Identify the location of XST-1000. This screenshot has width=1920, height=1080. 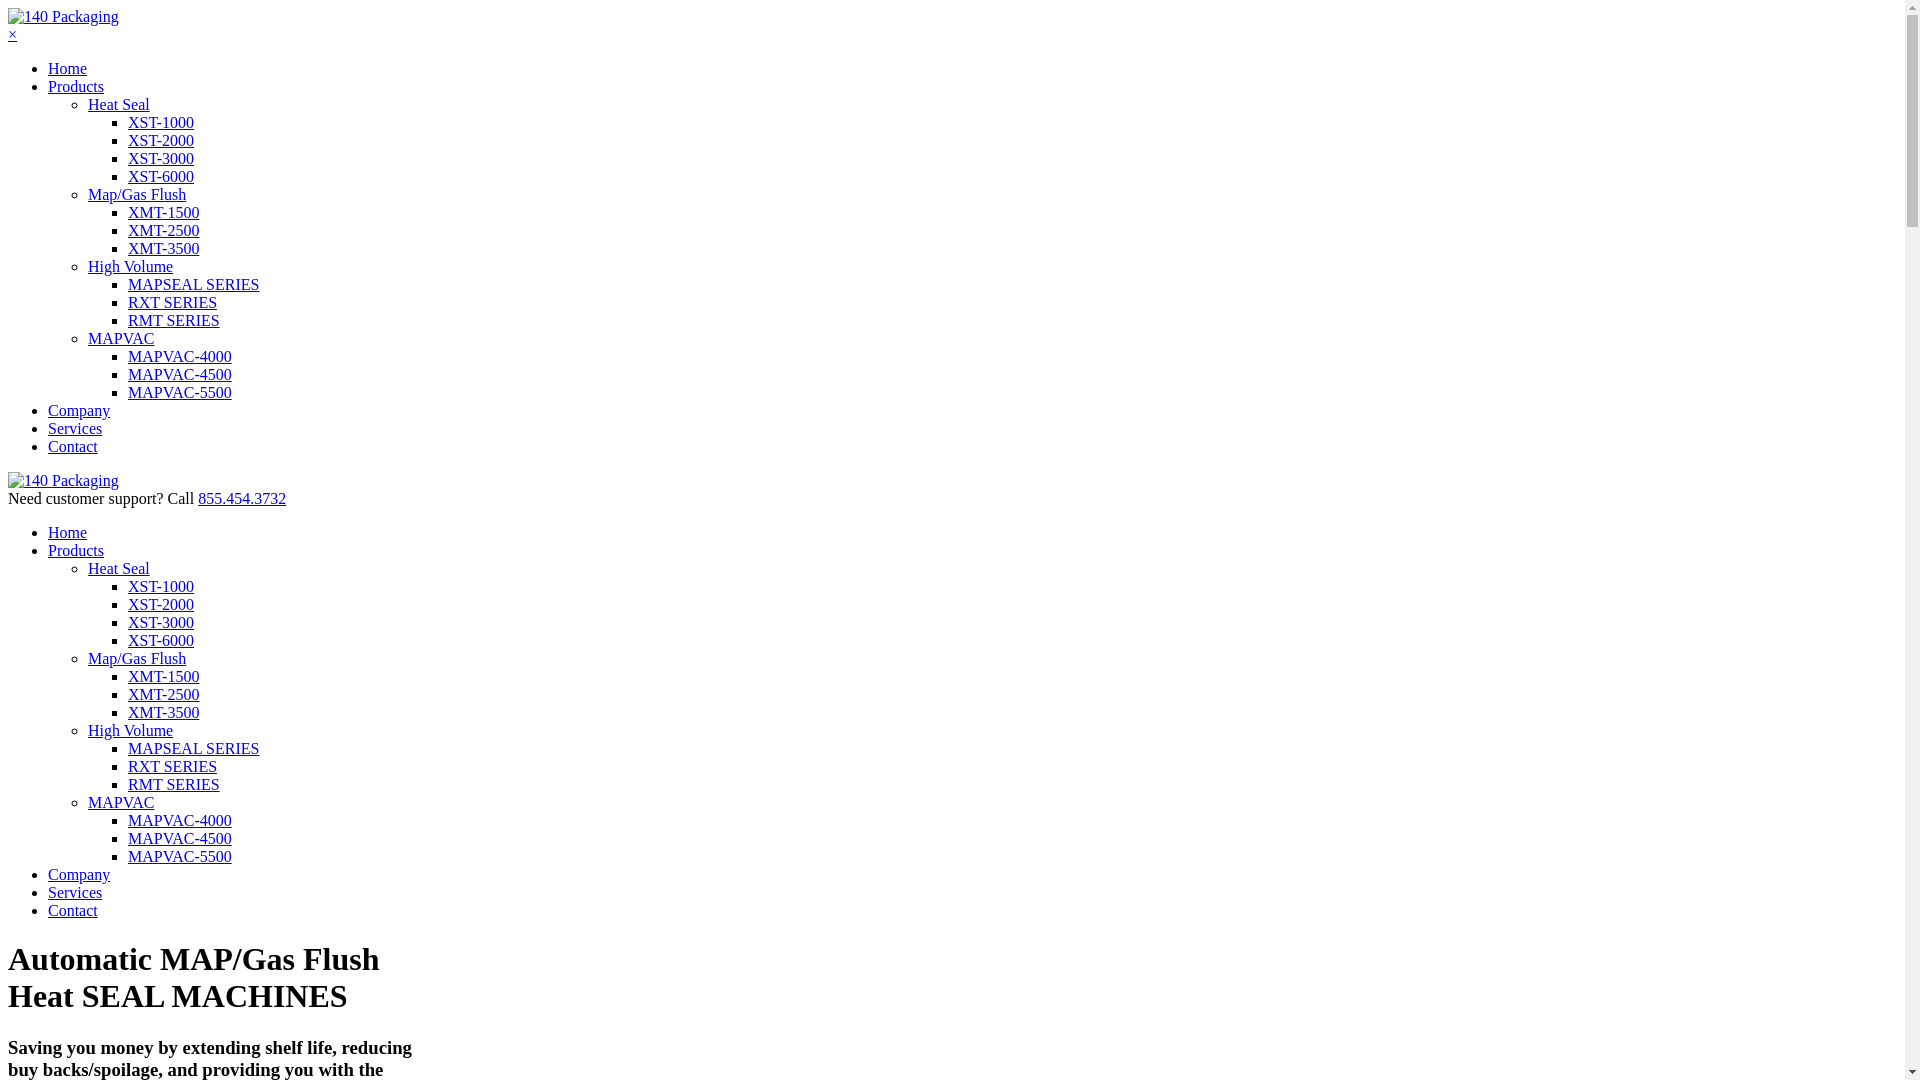
(161, 122).